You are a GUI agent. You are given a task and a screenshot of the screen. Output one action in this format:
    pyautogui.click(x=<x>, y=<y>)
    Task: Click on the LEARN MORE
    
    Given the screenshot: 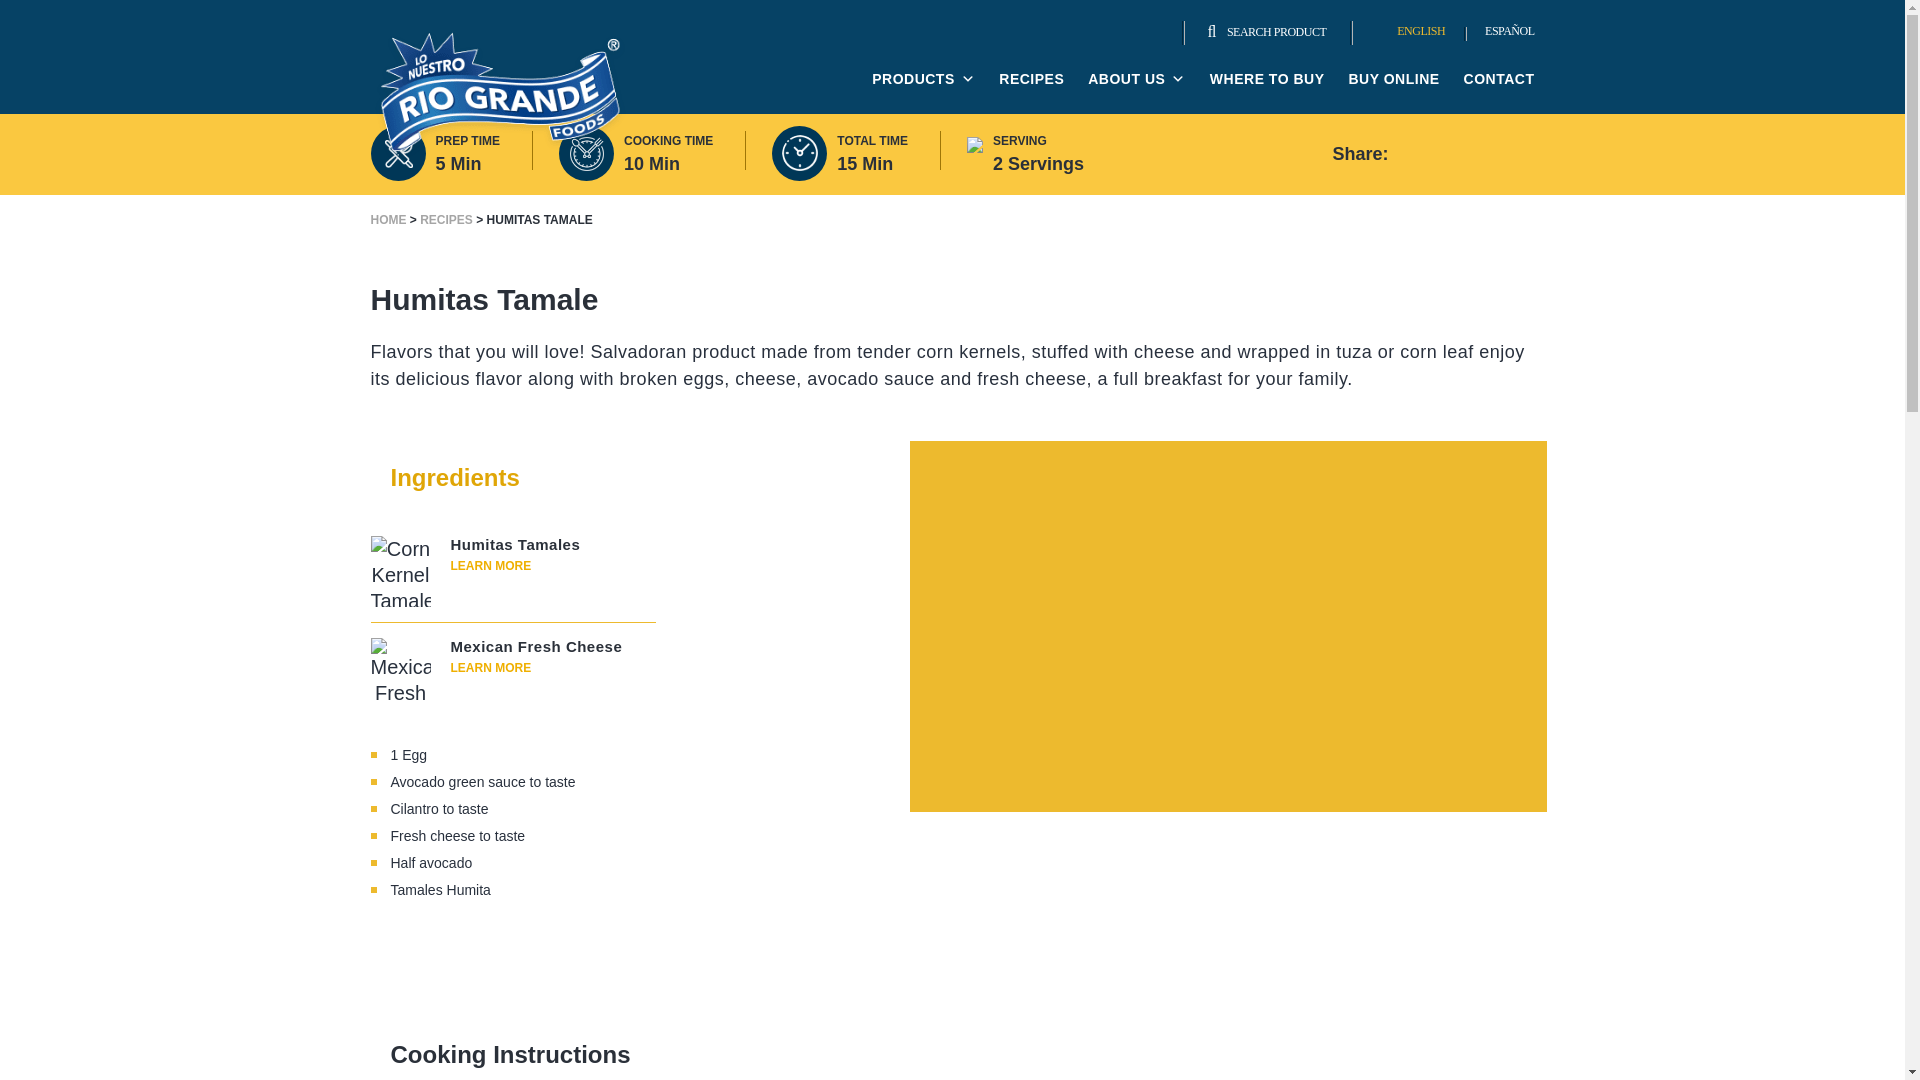 What is the action you would take?
    pyautogui.click(x=490, y=668)
    